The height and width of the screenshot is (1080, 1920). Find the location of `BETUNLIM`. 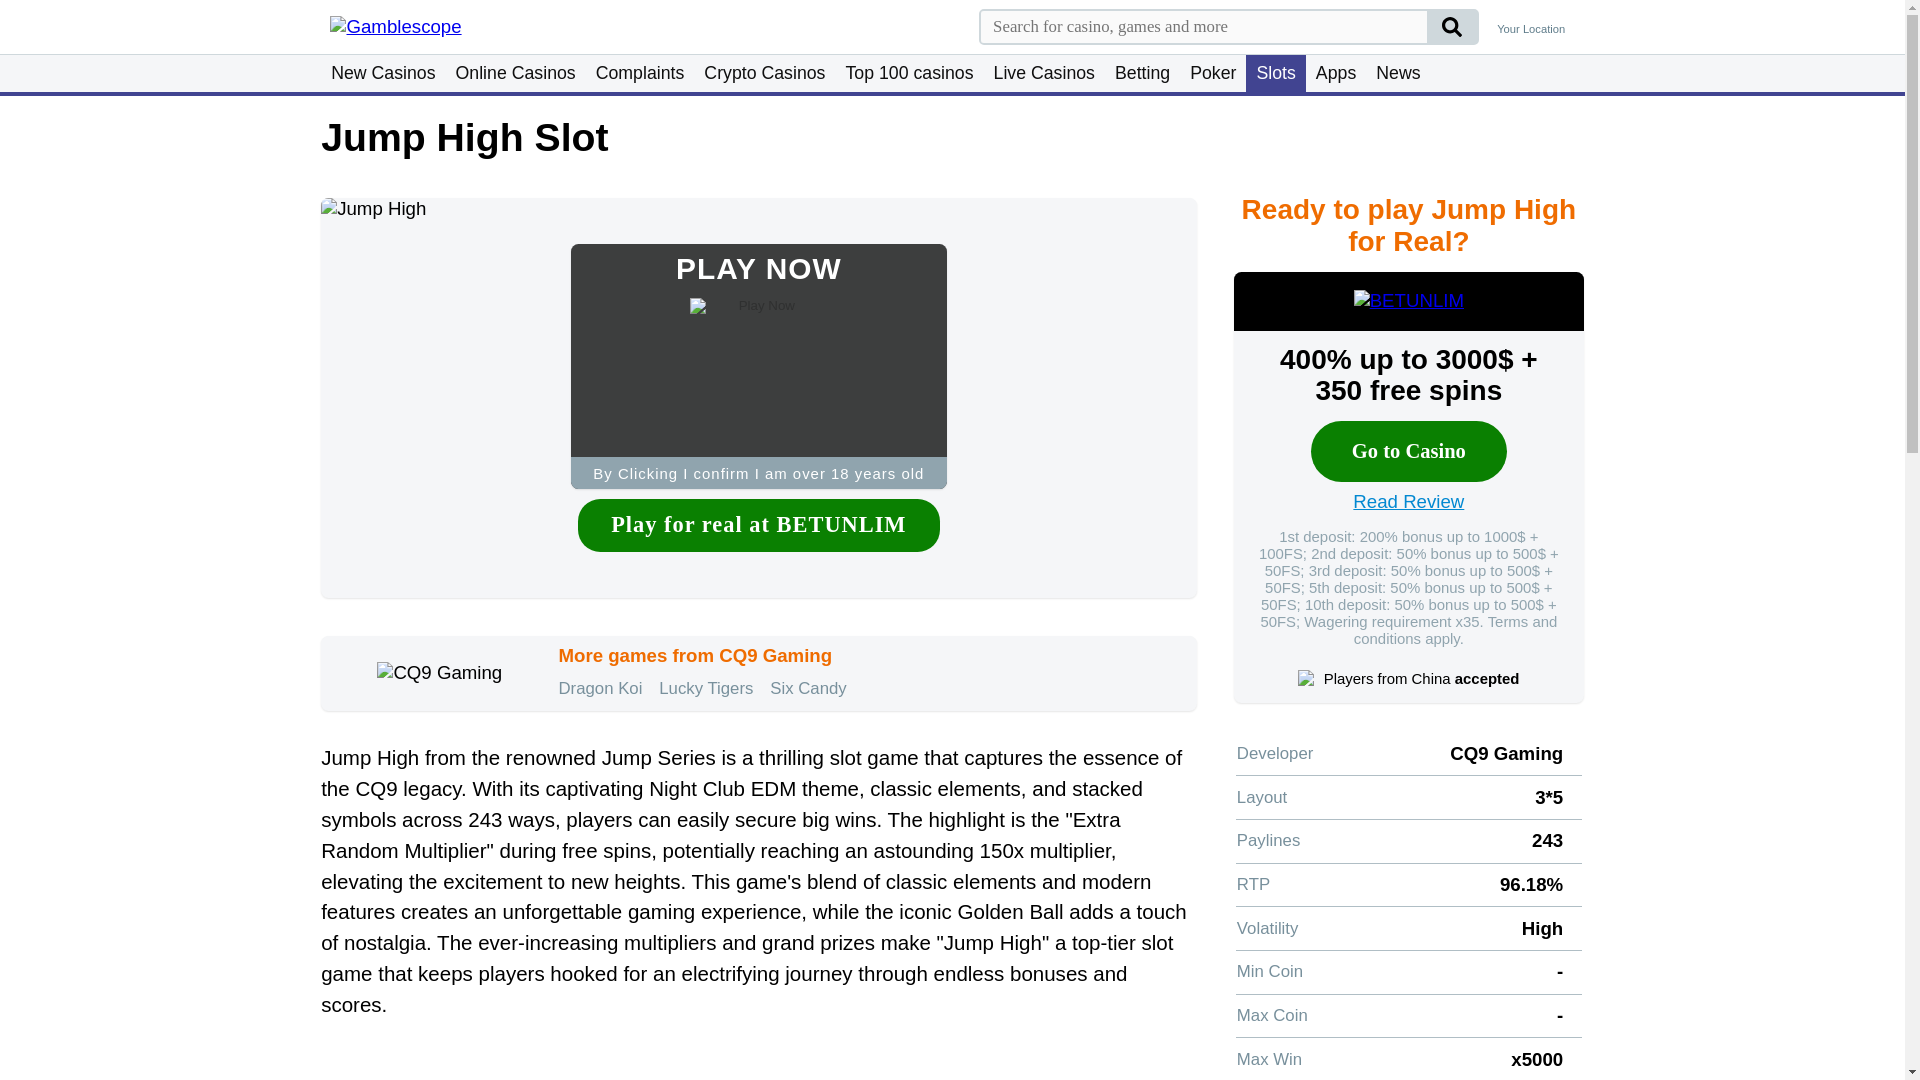

BETUNLIM is located at coordinates (1408, 301).